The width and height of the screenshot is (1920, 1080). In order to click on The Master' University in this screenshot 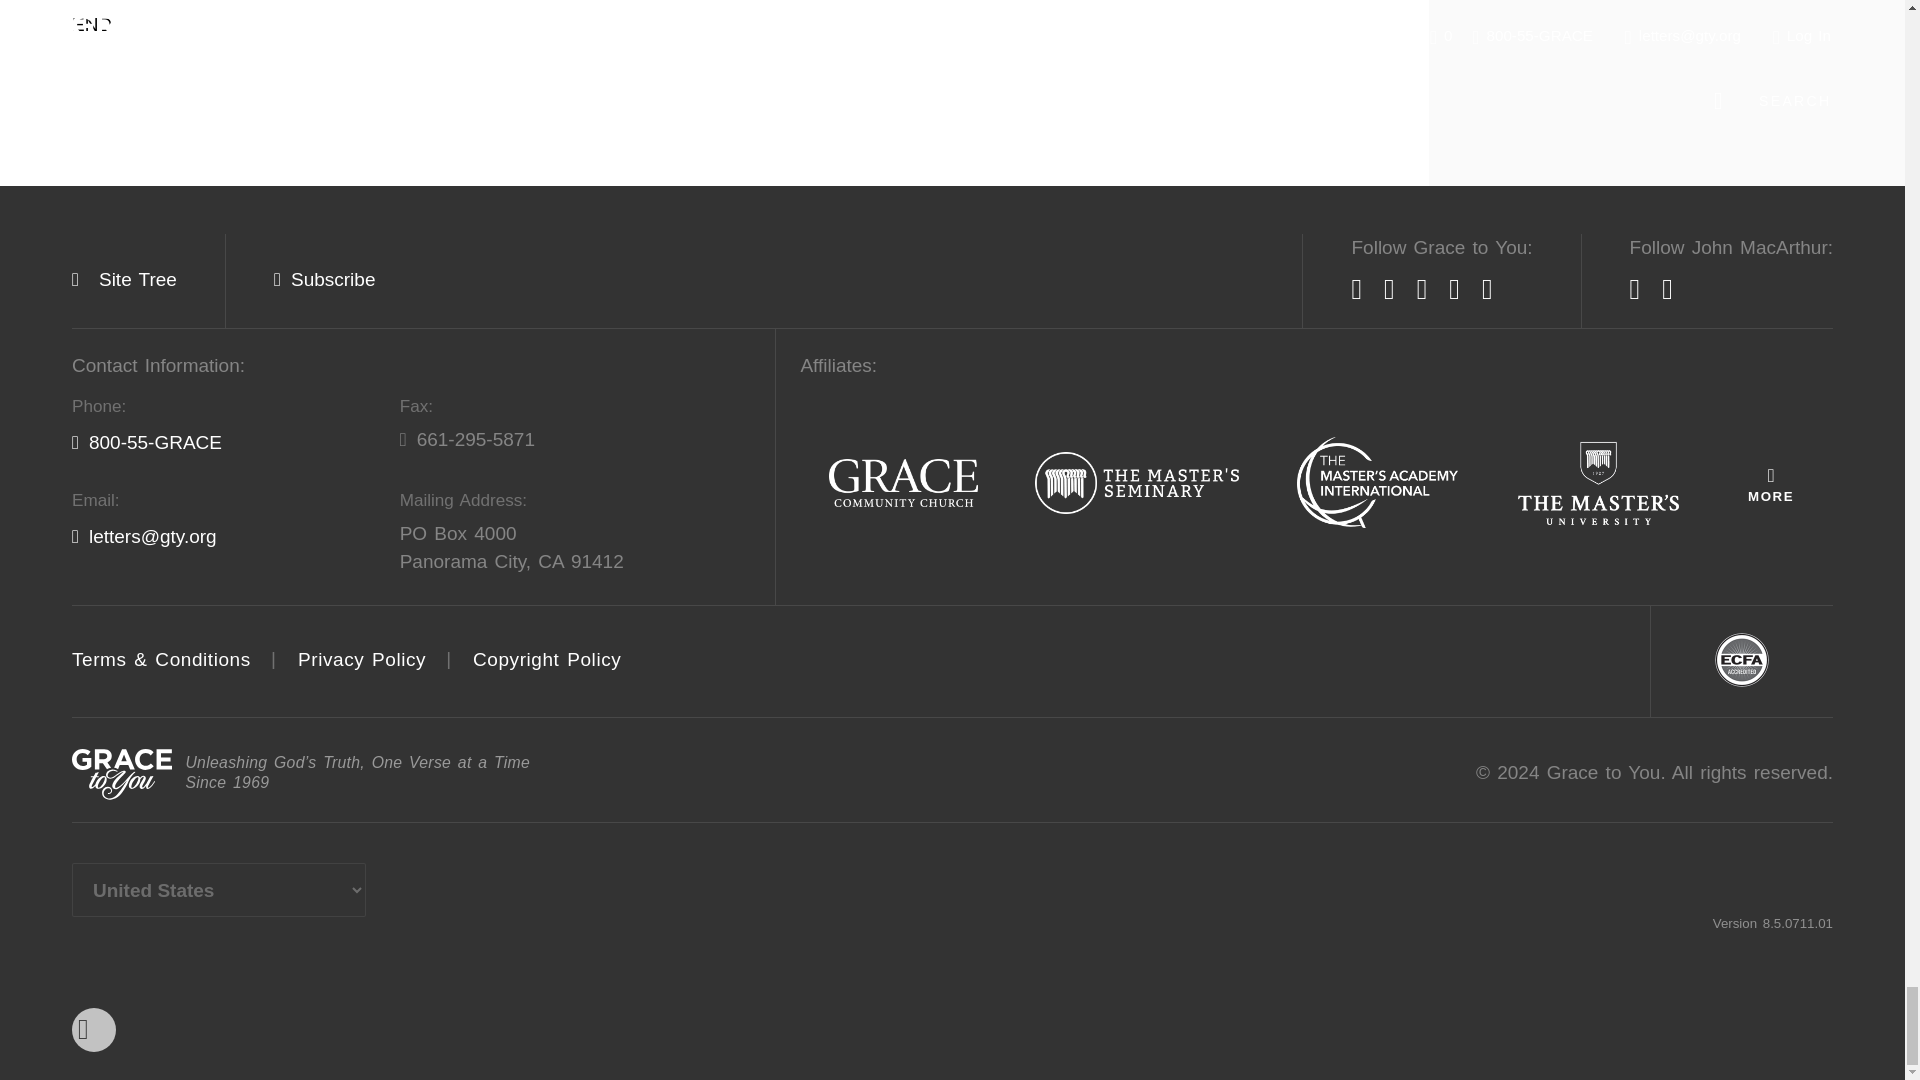, I will do `click(1598, 484)`.